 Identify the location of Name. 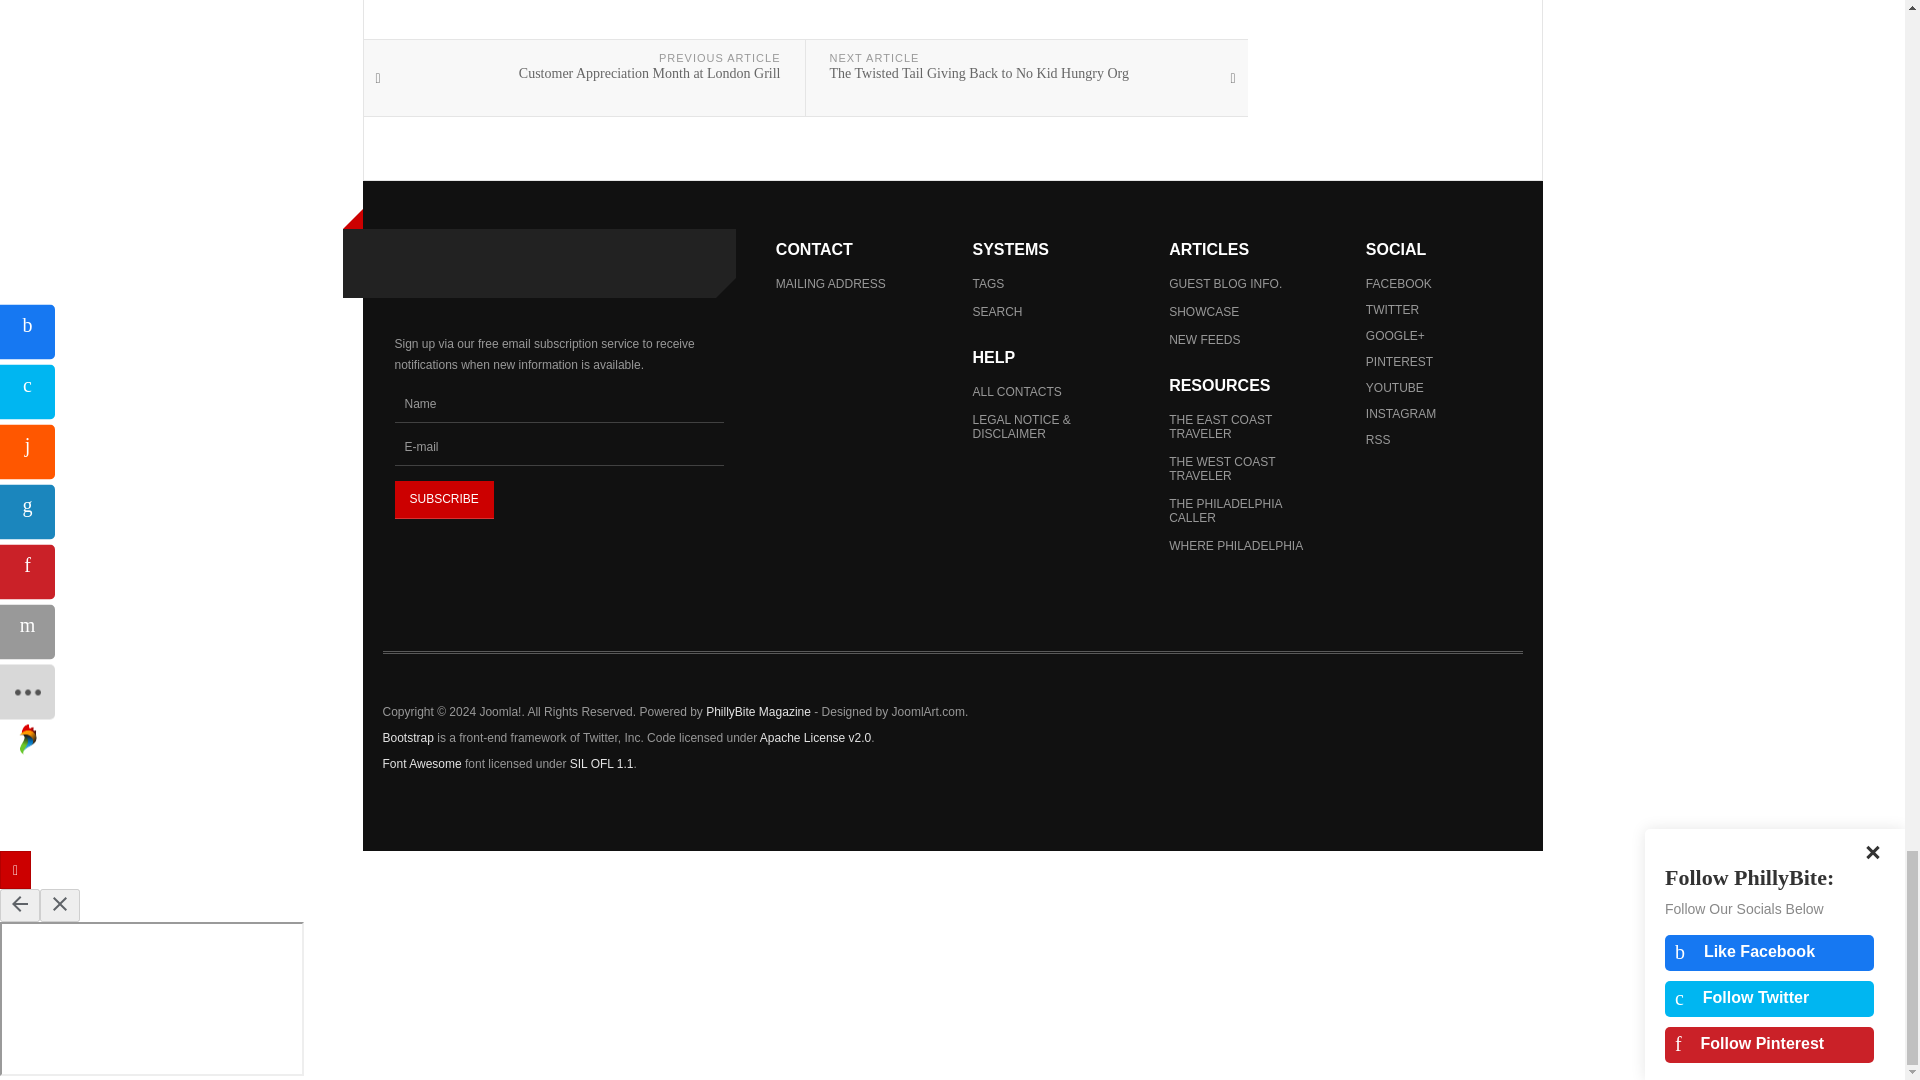
(558, 404).